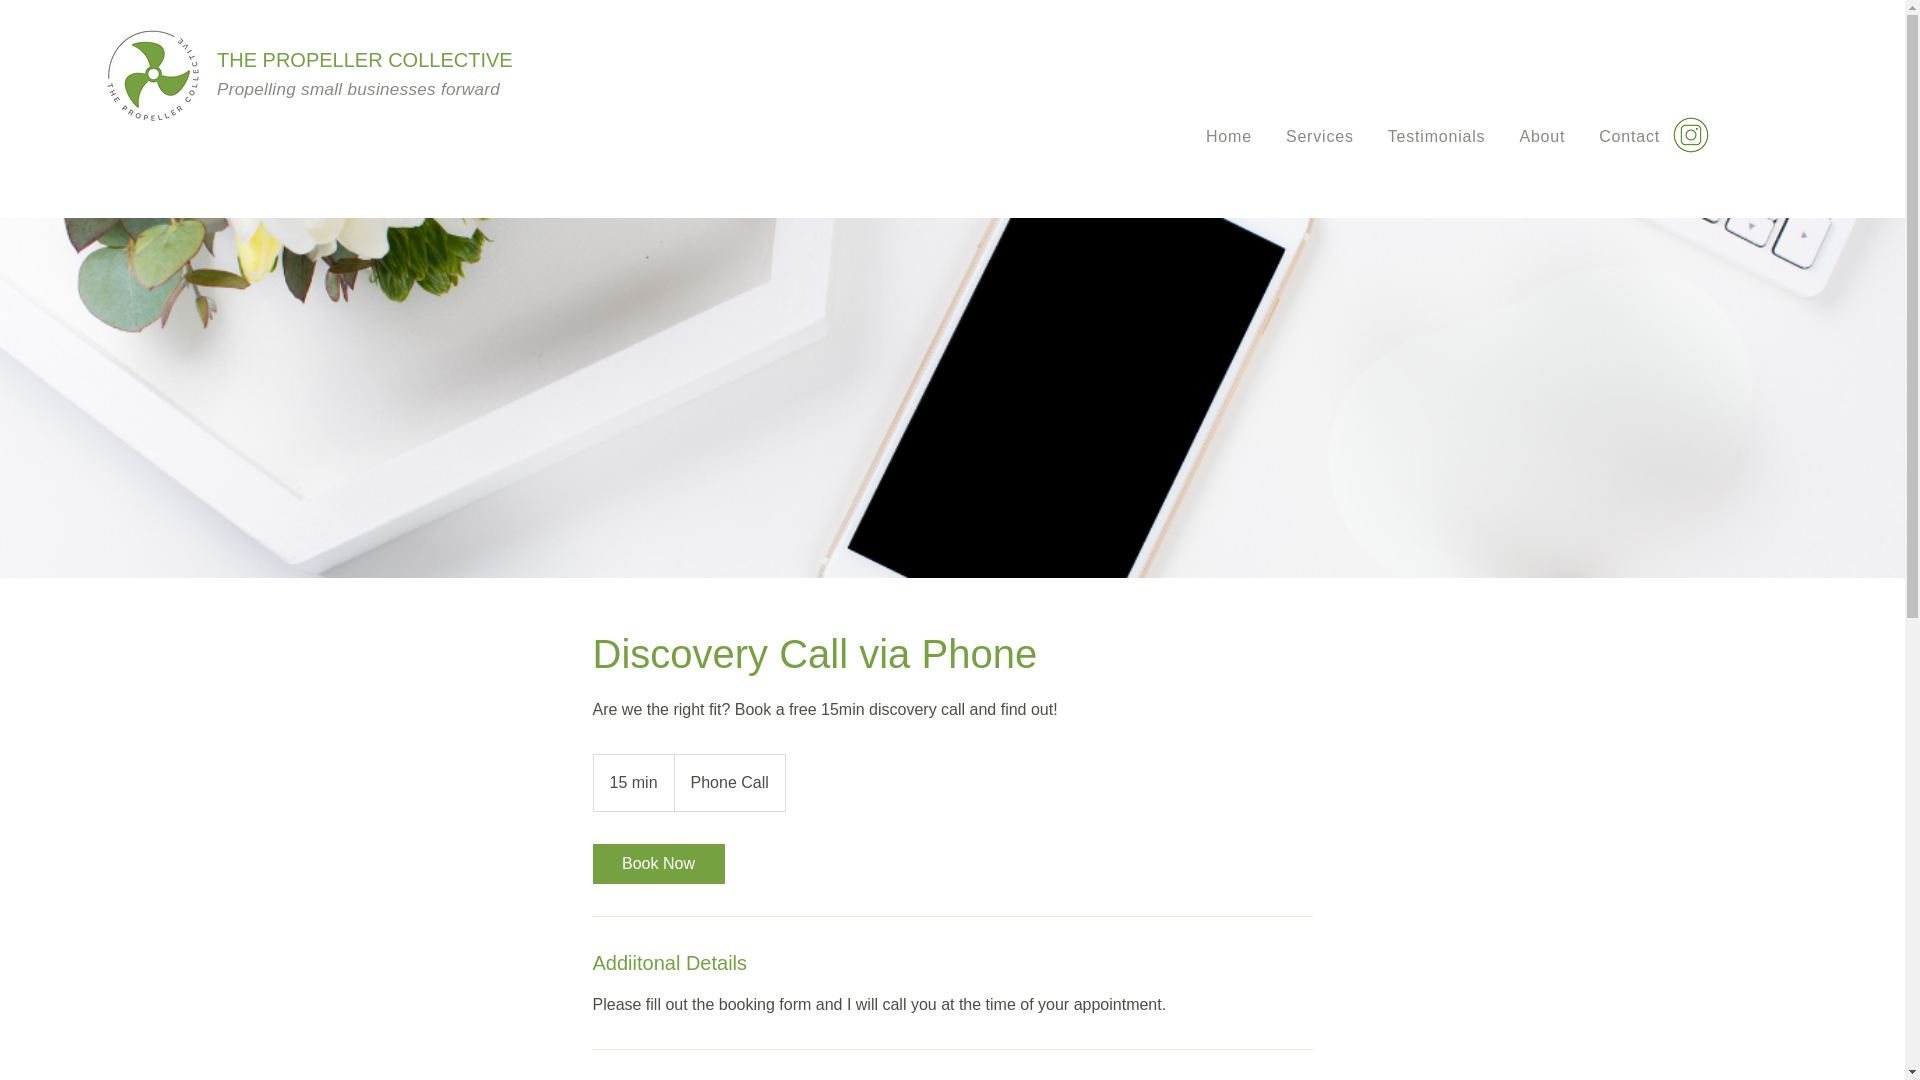  I want to click on Home, so click(1228, 136).